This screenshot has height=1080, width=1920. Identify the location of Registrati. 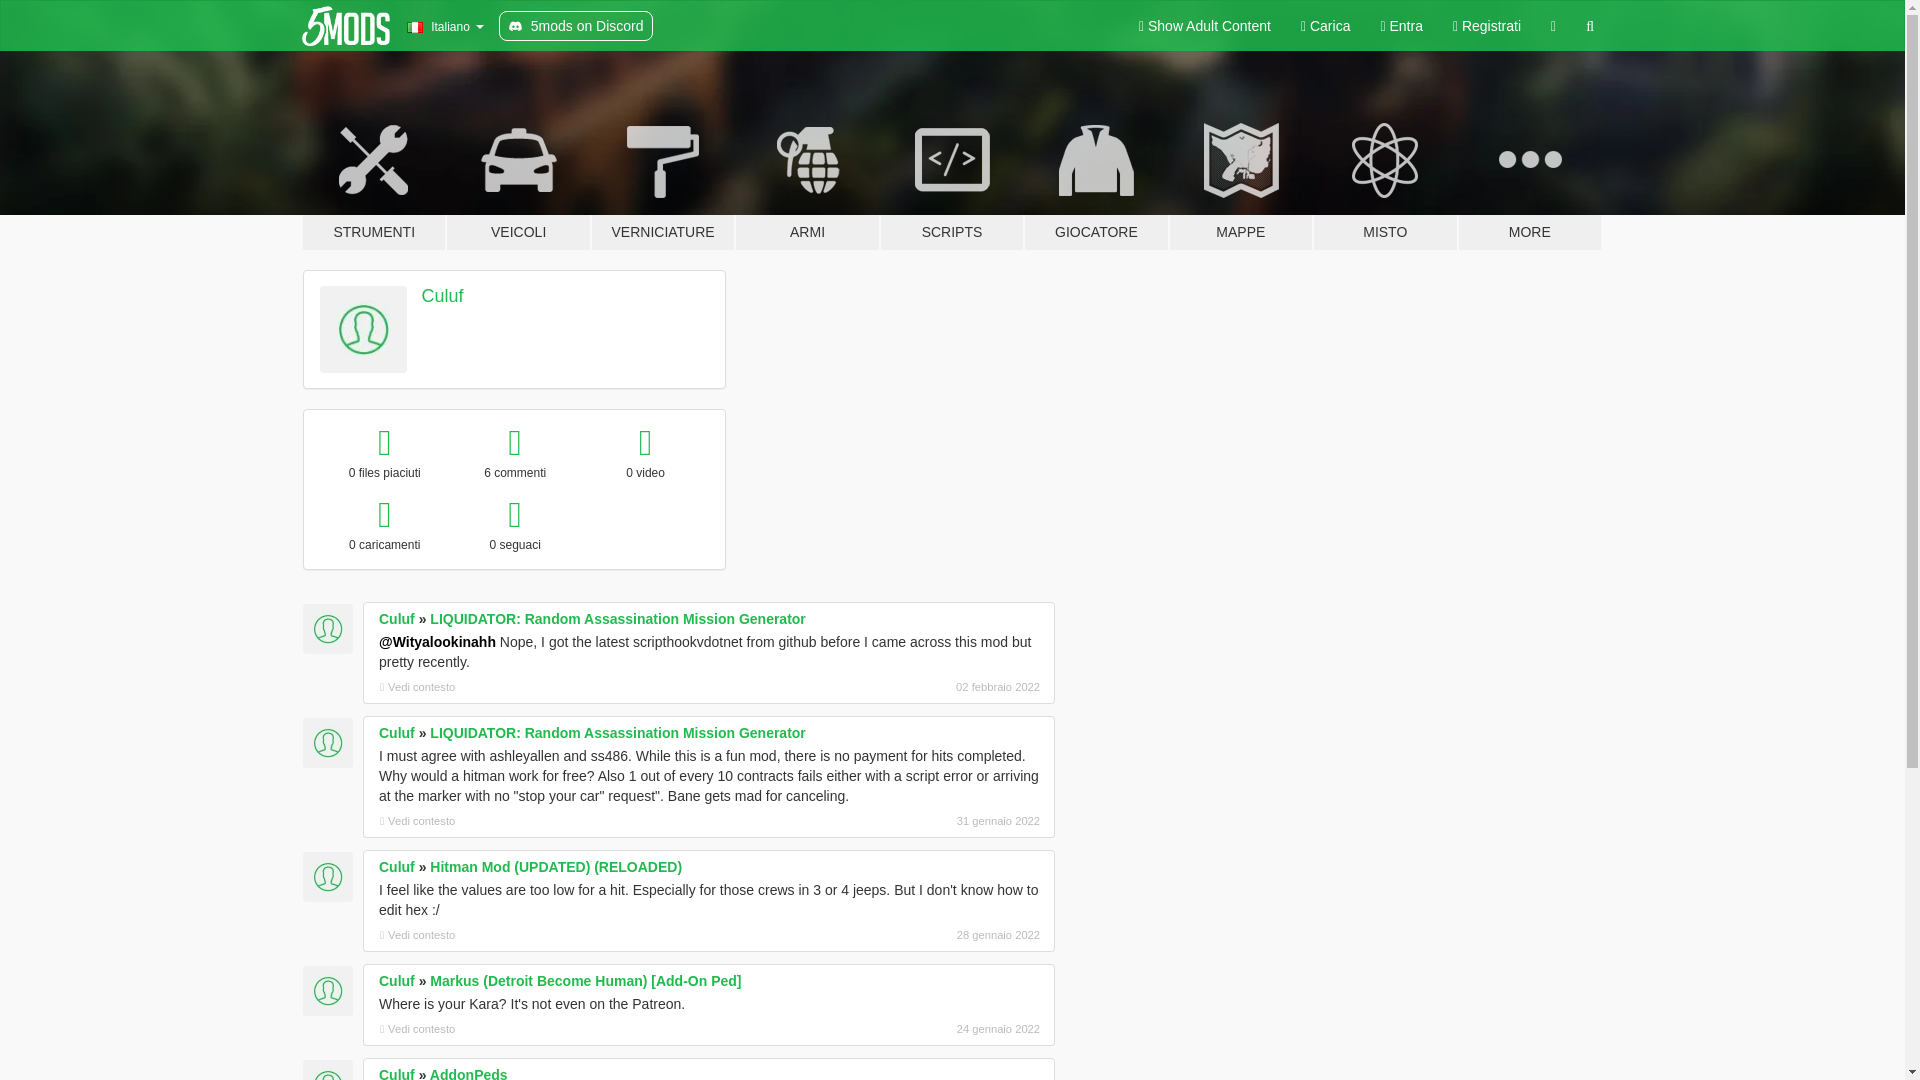
(1487, 26).